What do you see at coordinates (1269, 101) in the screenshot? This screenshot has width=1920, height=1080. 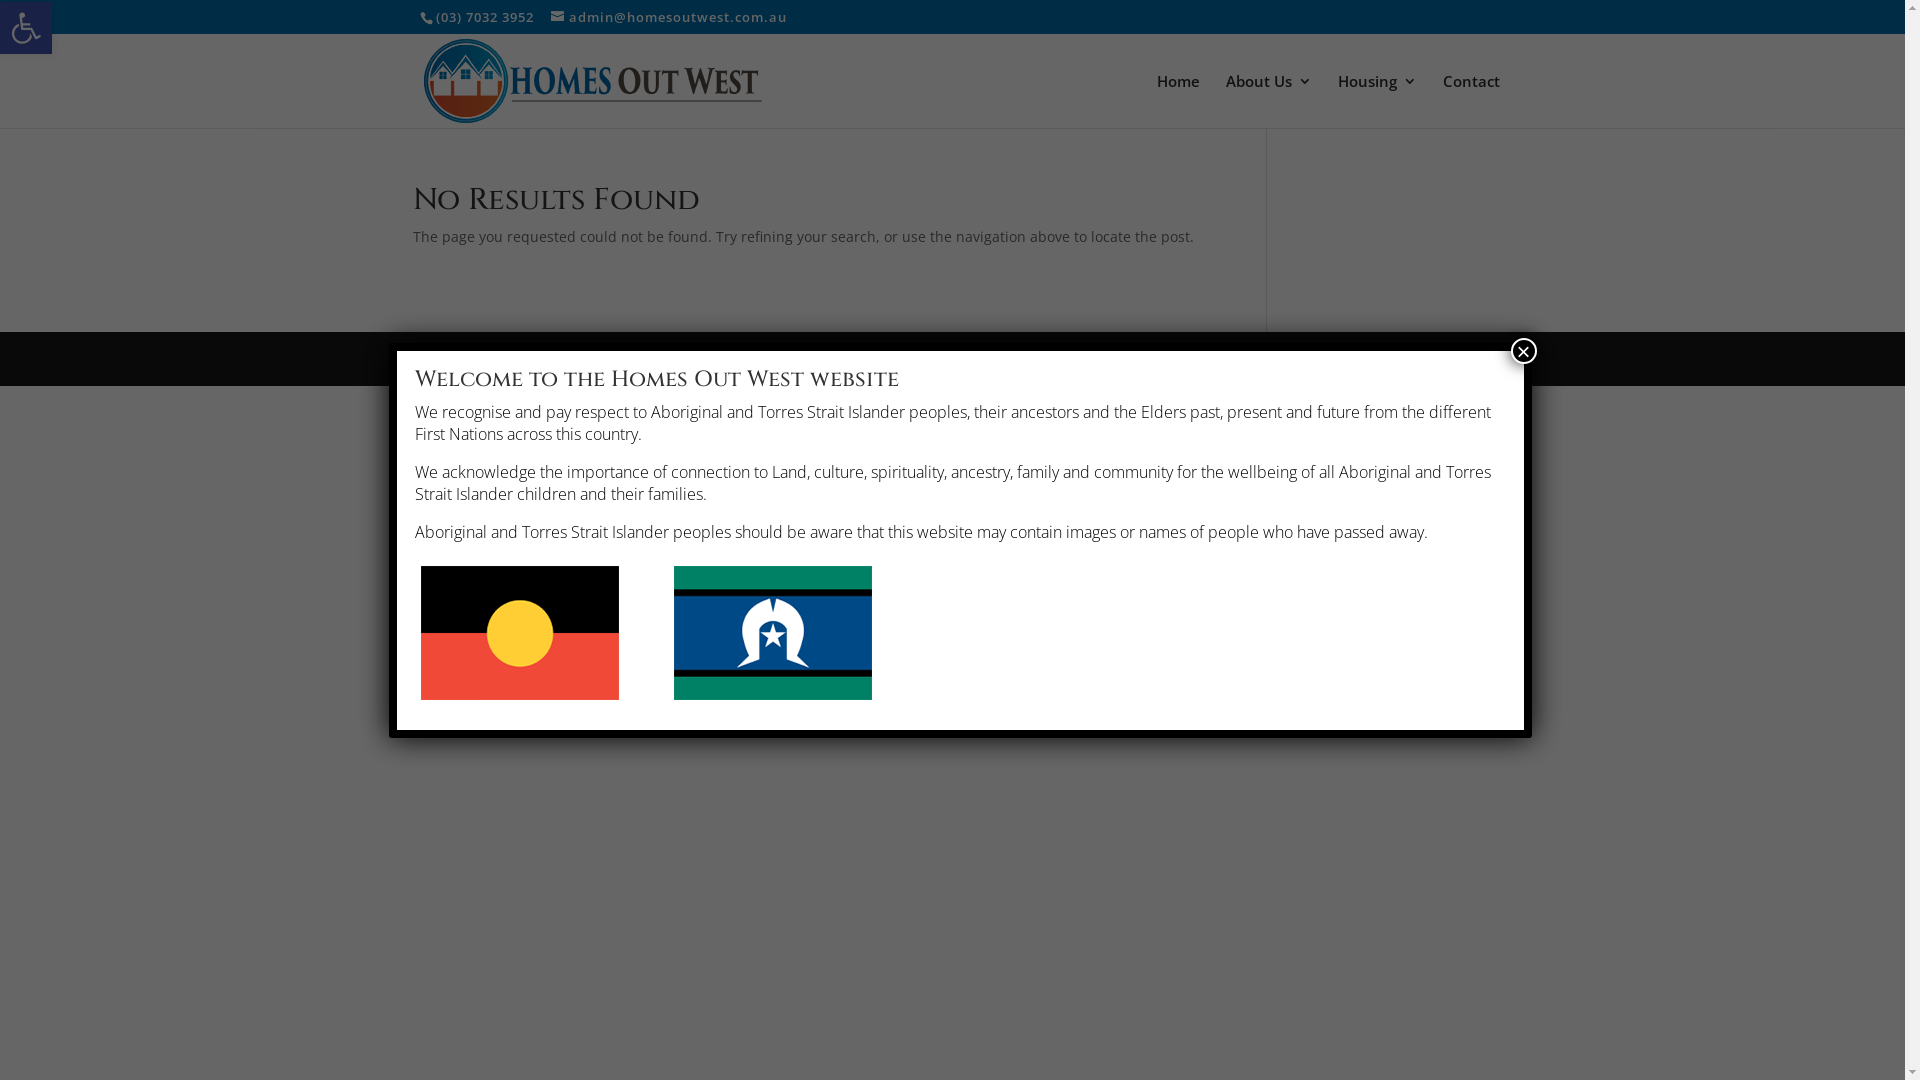 I see `About Us` at bounding box center [1269, 101].